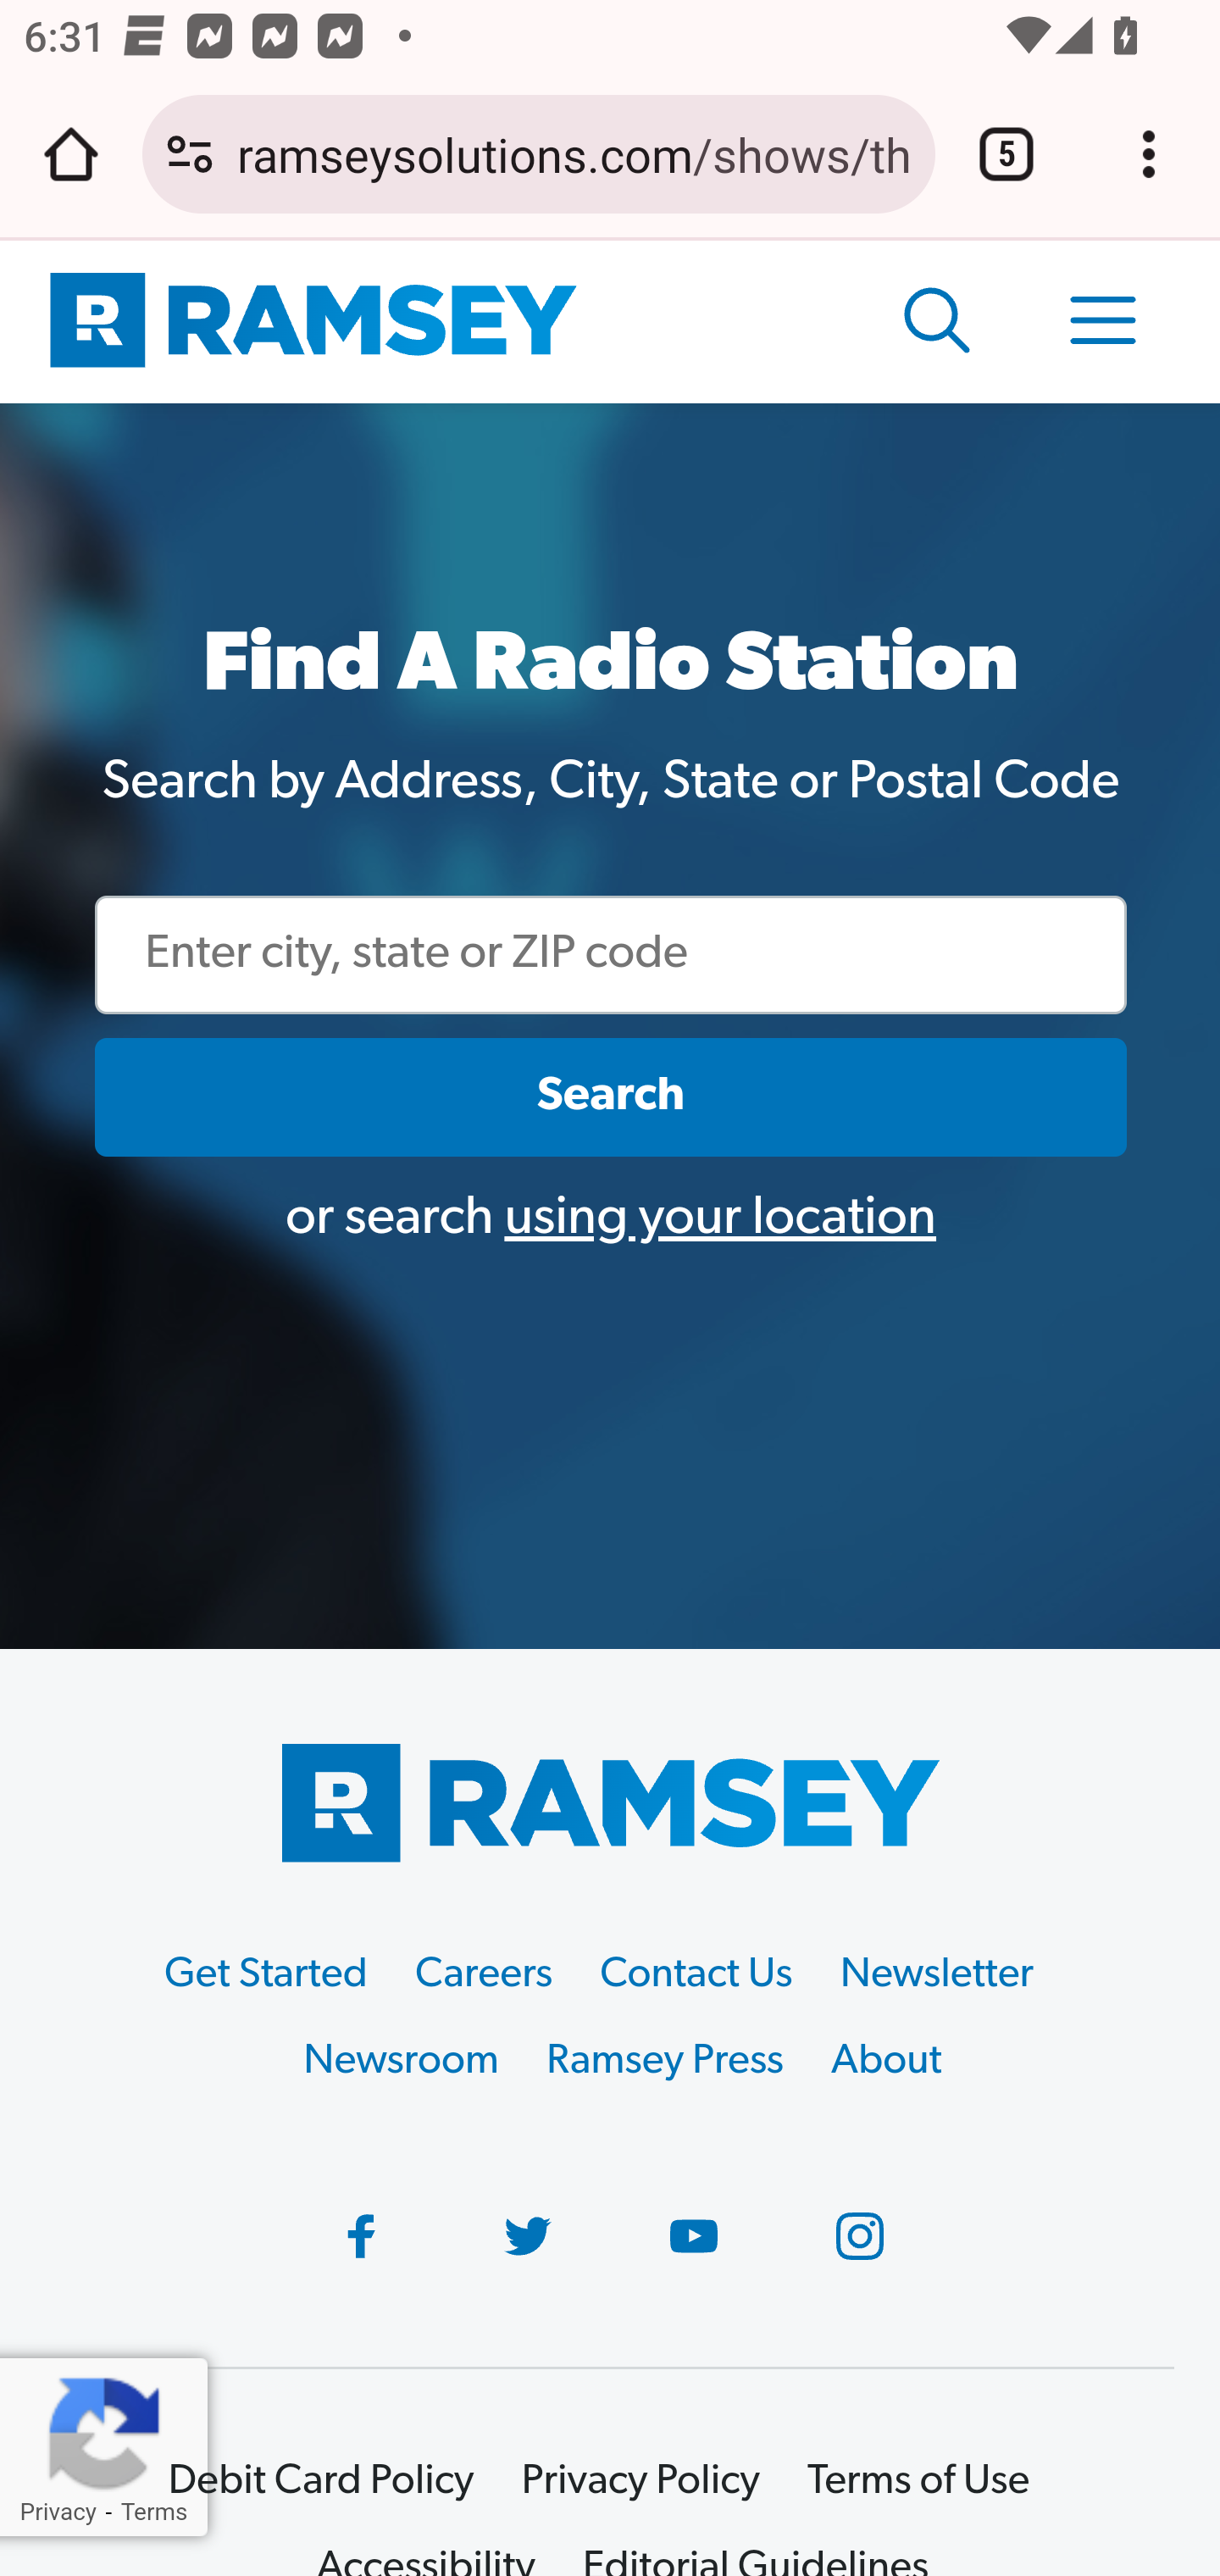 Image resolution: width=1220 pixels, height=2576 pixels. Describe the element at coordinates (361, 2237) in the screenshot. I see `Facebook` at that location.